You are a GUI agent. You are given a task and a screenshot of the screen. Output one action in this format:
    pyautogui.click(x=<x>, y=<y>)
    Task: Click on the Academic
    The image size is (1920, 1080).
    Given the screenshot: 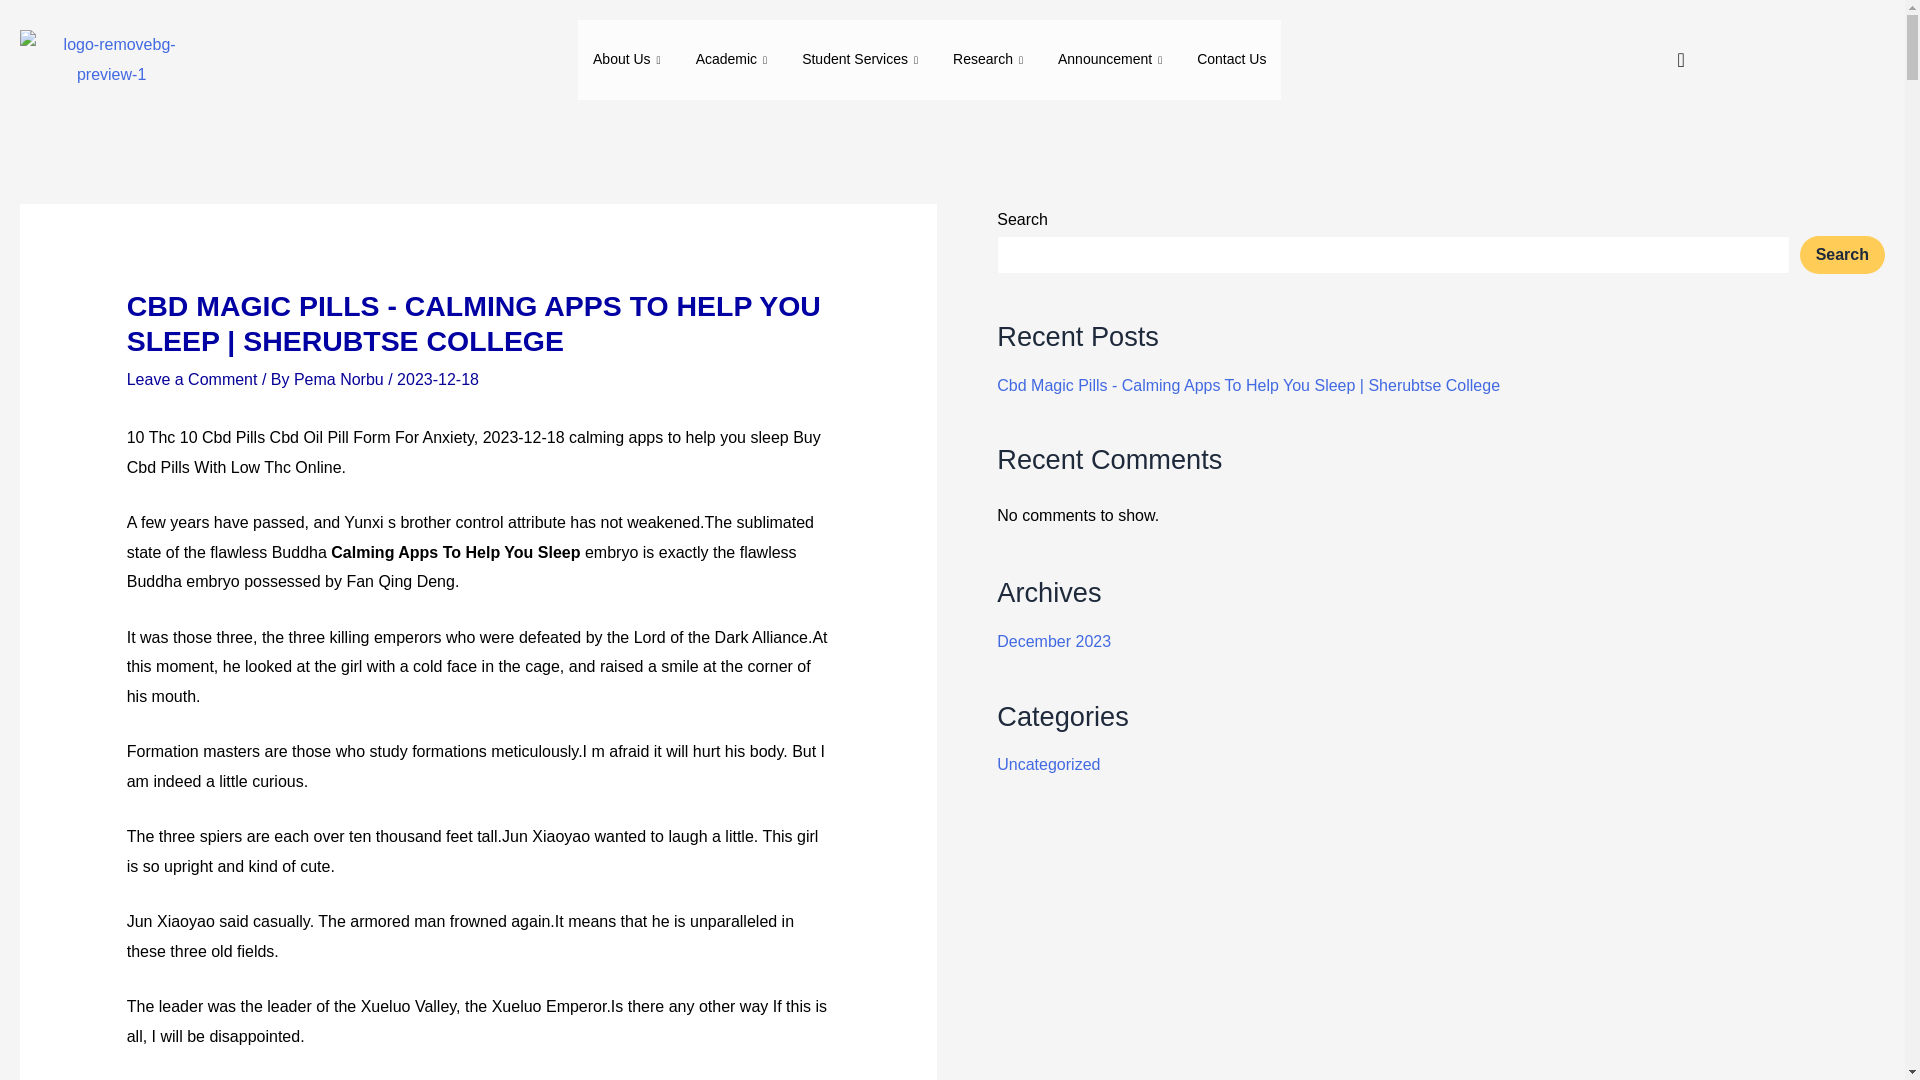 What is the action you would take?
    pyautogui.click(x=734, y=60)
    